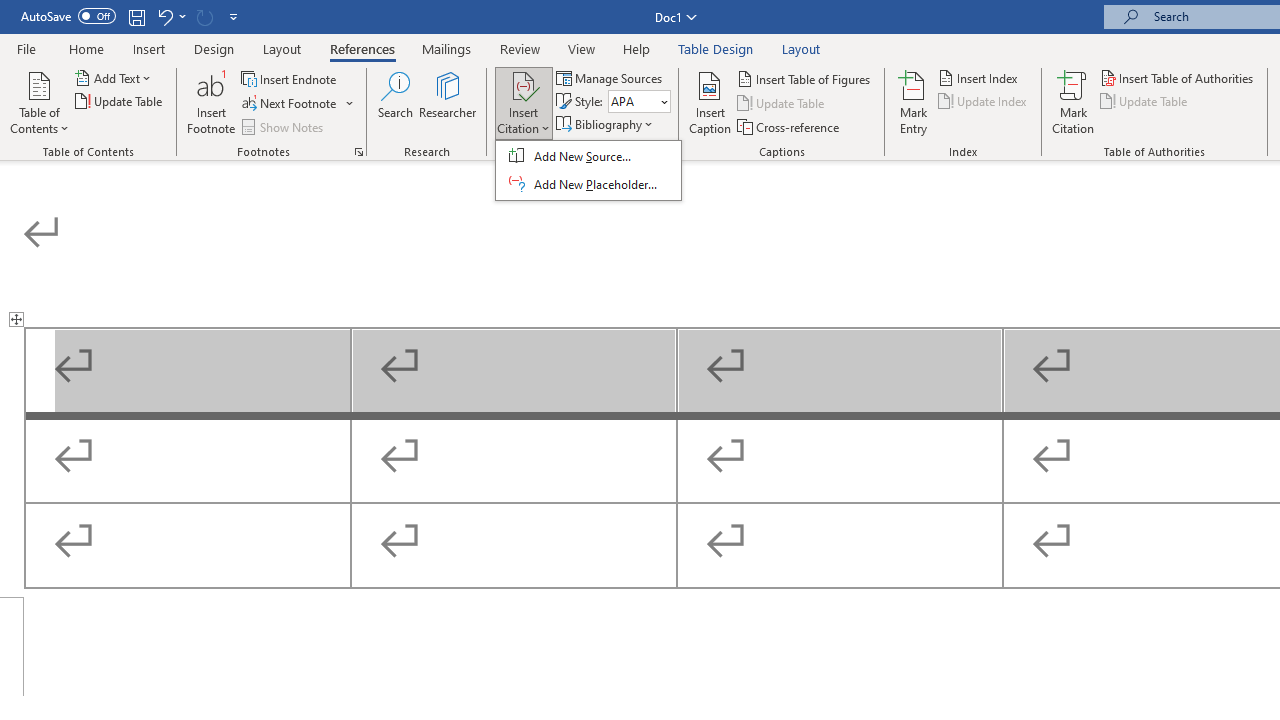 This screenshot has height=720, width=1280. Describe the element at coordinates (804, 78) in the screenshot. I see `Insert Table of Figures...` at that location.